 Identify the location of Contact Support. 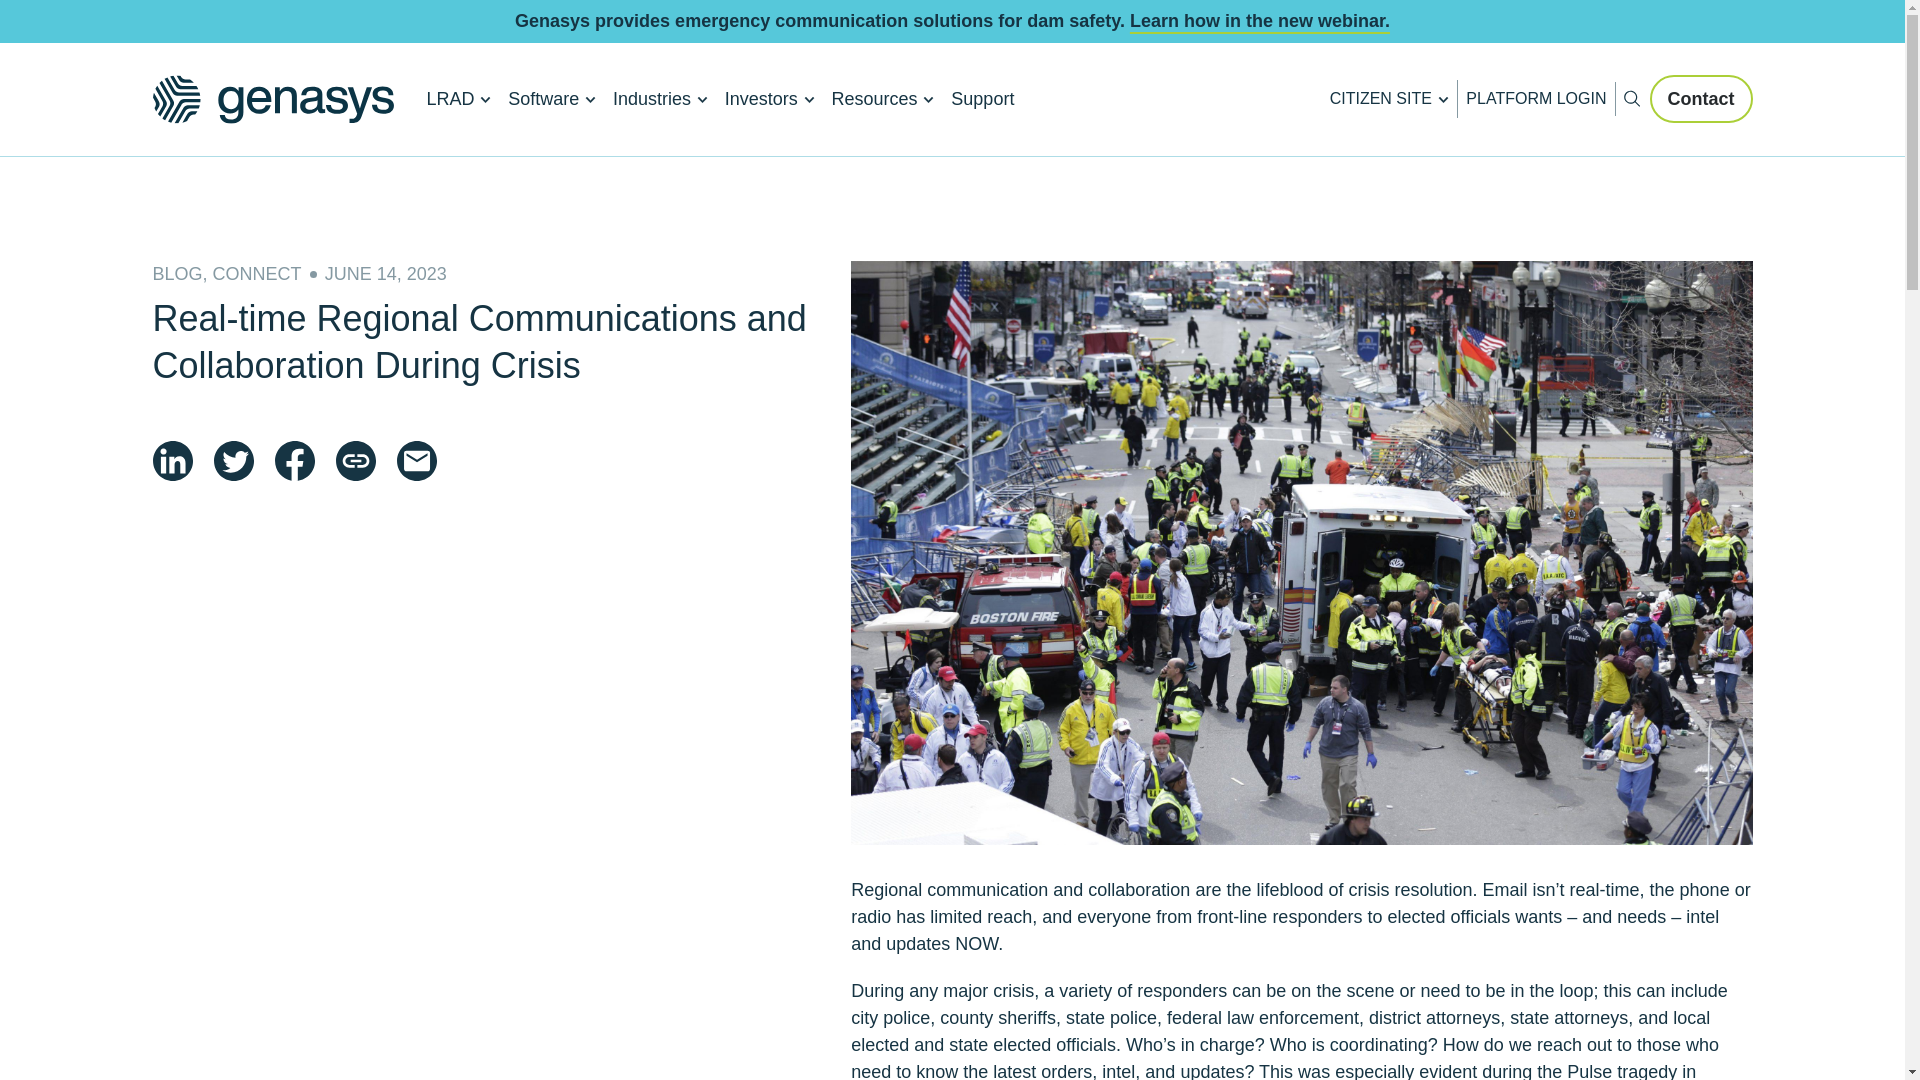
(590, 167).